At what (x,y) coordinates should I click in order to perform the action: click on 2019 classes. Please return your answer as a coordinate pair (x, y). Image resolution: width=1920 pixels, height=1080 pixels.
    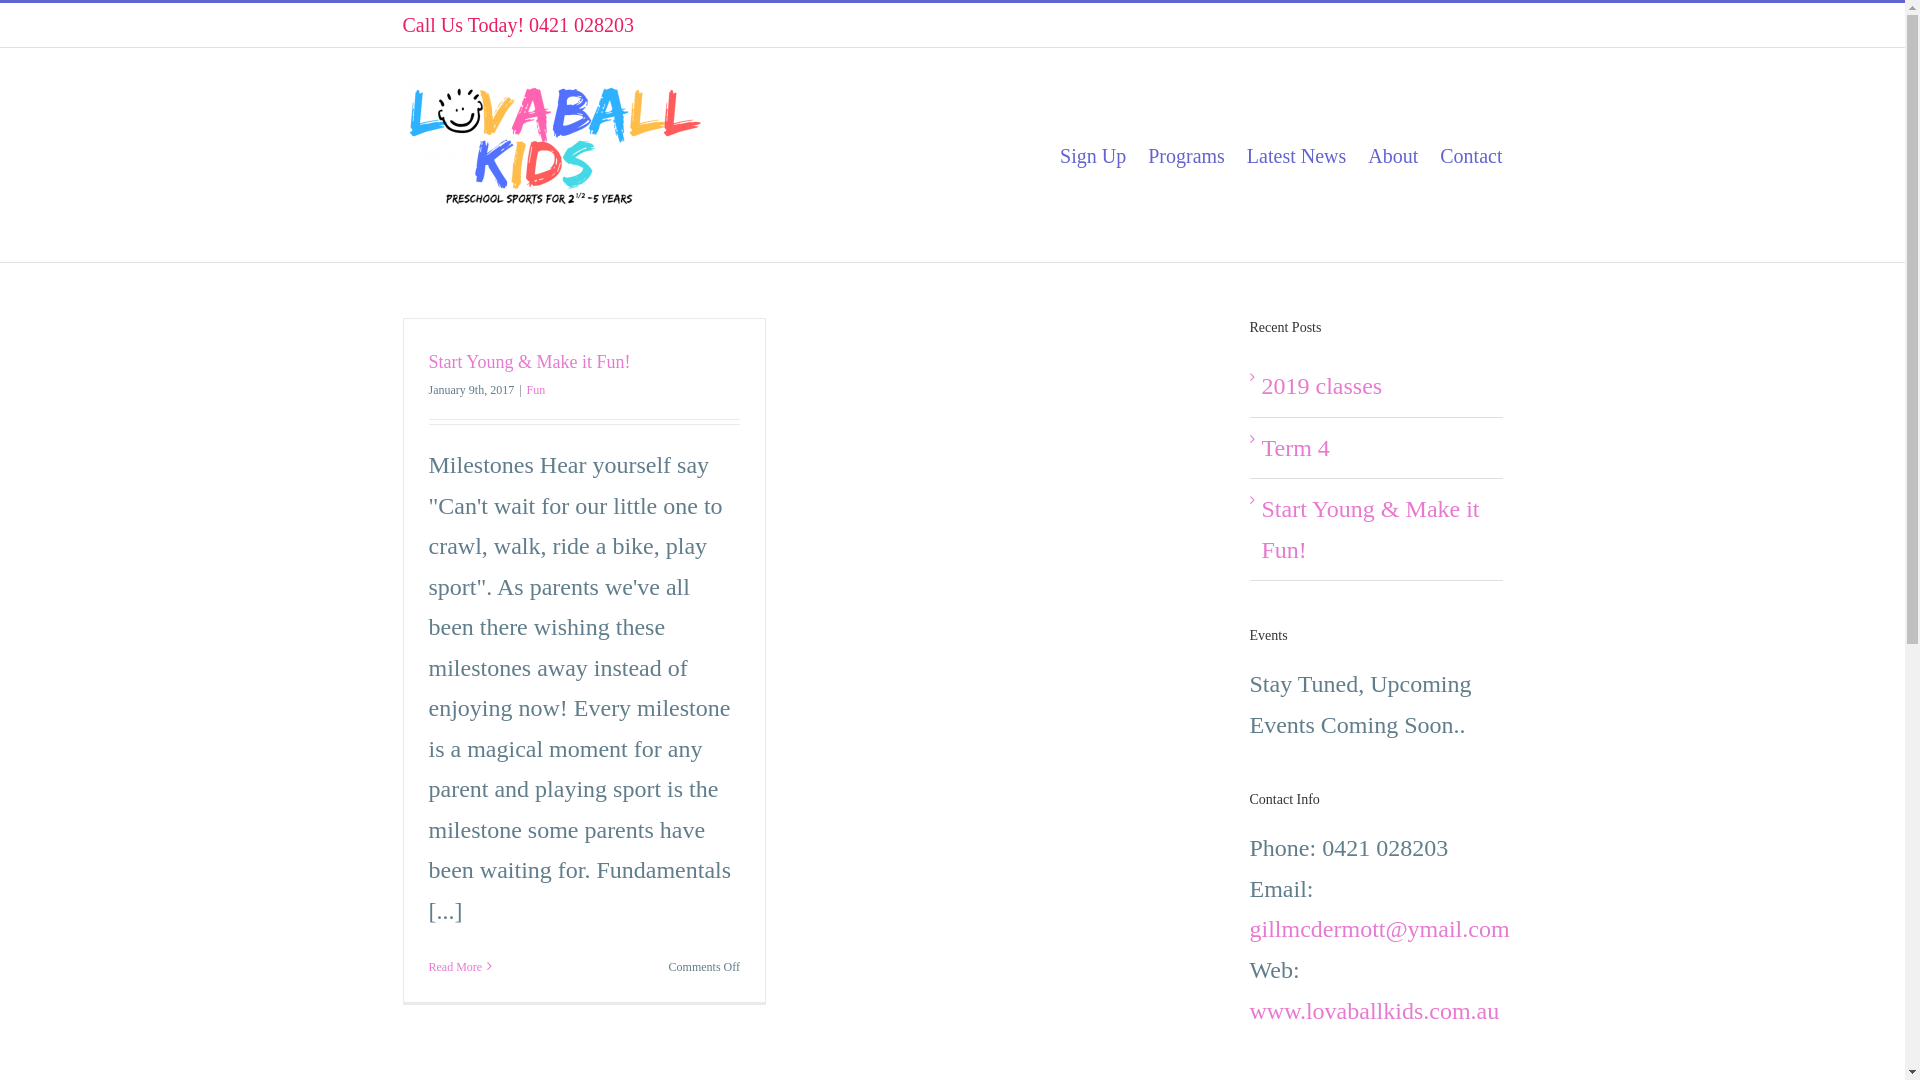
    Looking at the image, I should click on (1322, 386).